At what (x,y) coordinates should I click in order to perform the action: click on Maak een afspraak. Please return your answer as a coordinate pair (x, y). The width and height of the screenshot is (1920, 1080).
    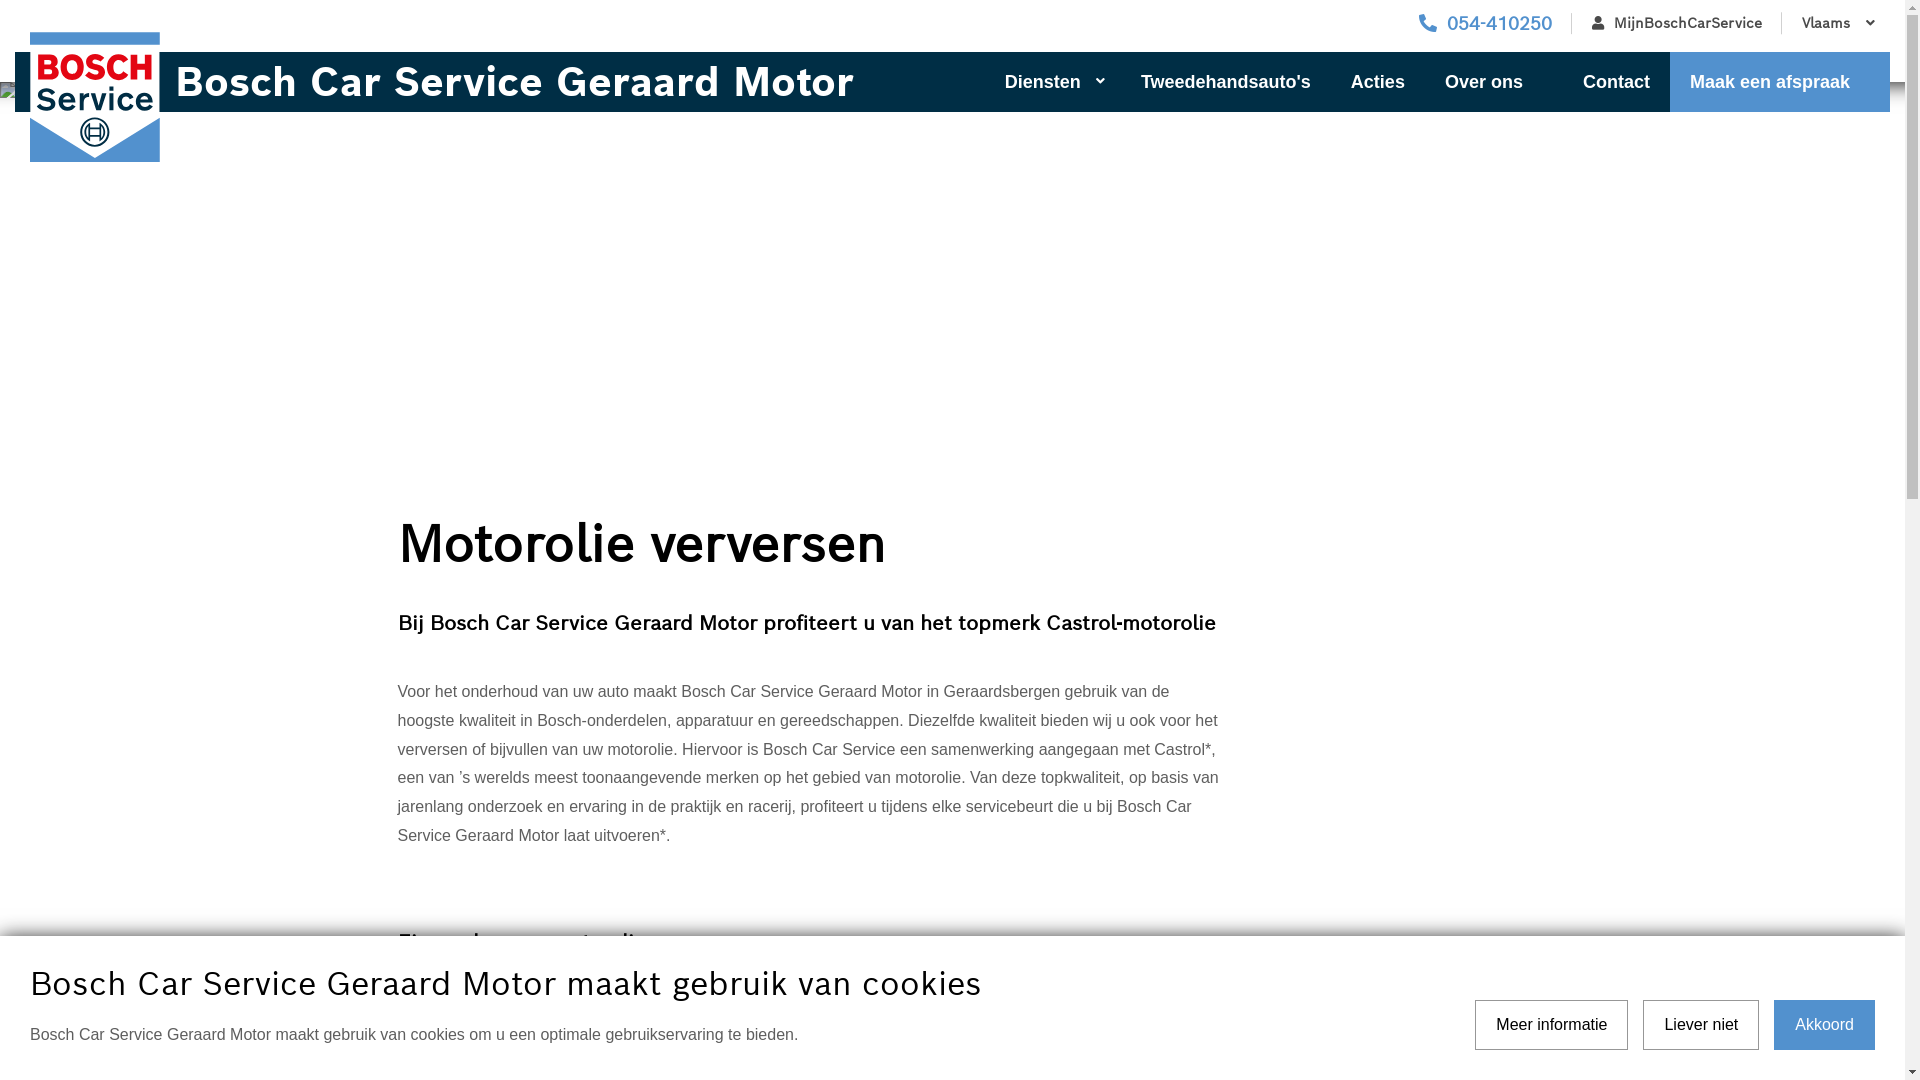
    Looking at the image, I should click on (1780, 82).